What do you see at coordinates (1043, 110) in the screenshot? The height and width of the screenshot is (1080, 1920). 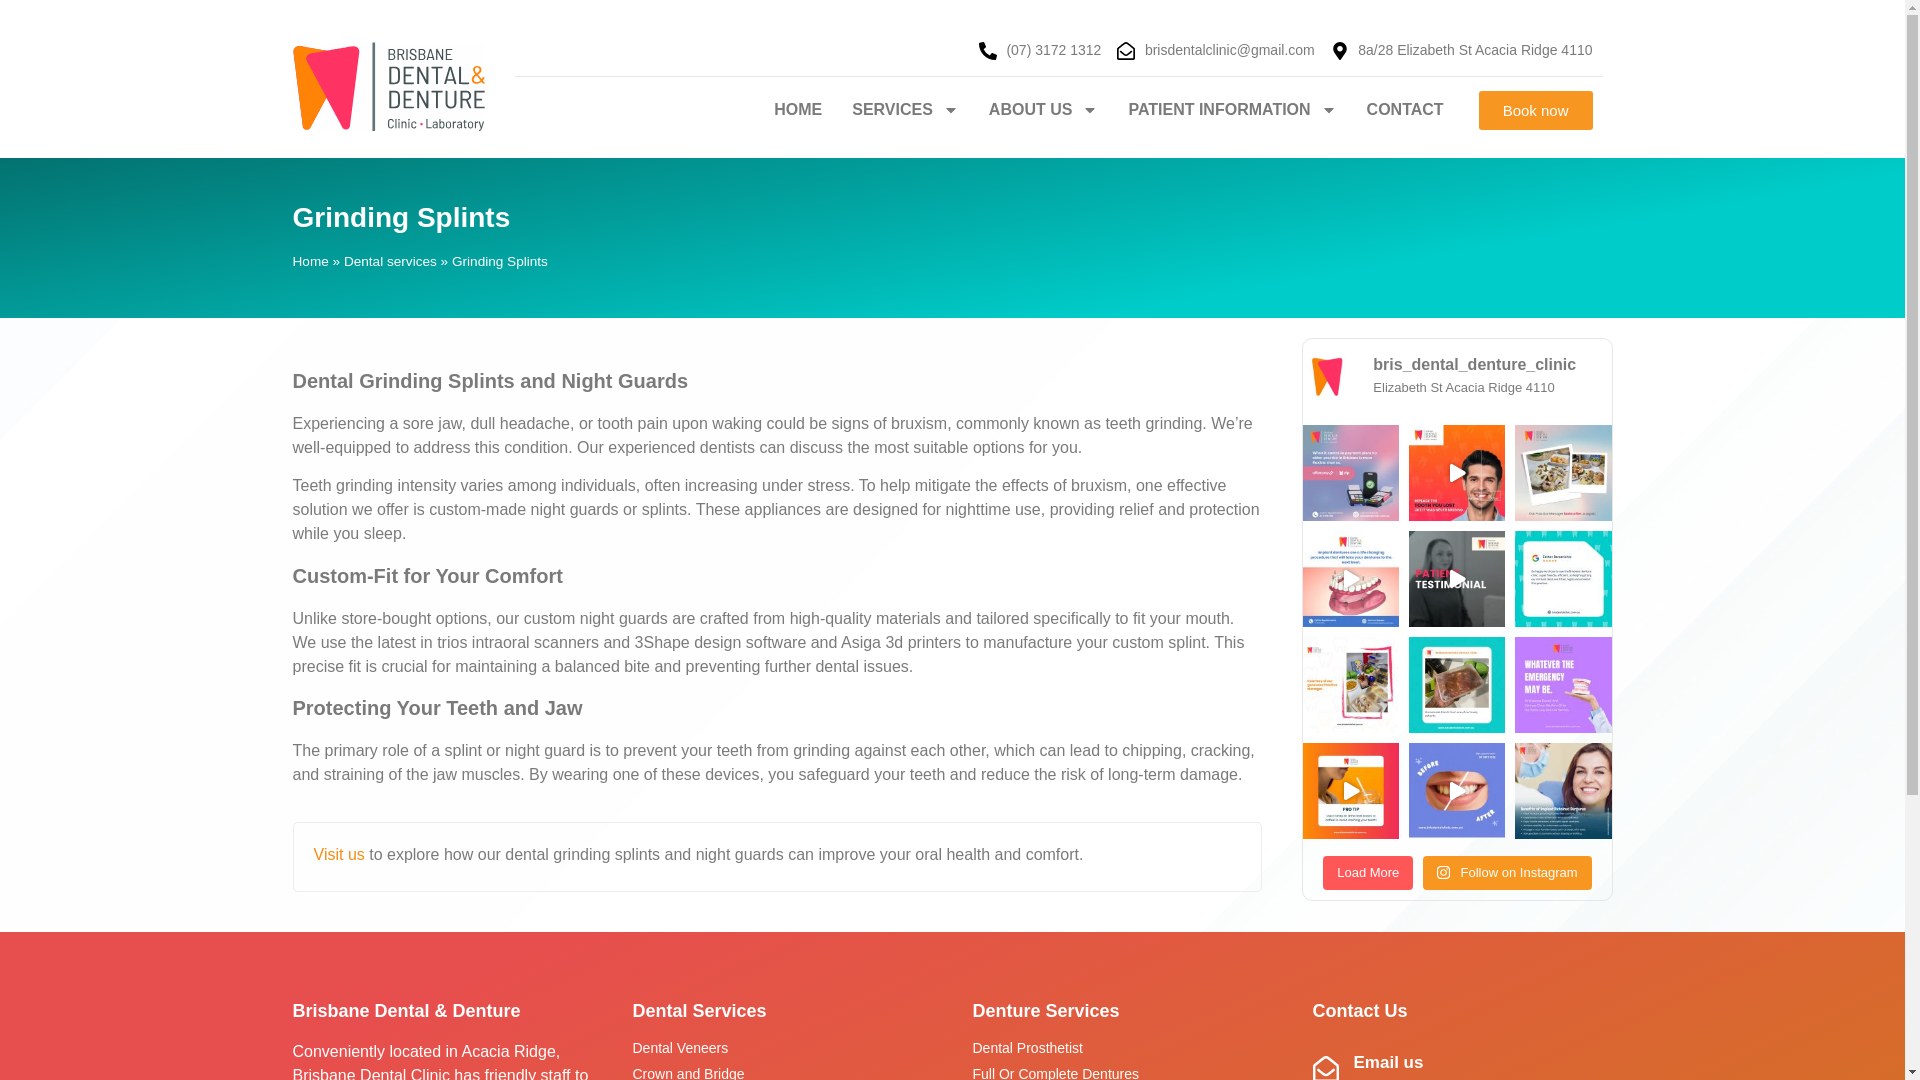 I see `ABOUT US` at bounding box center [1043, 110].